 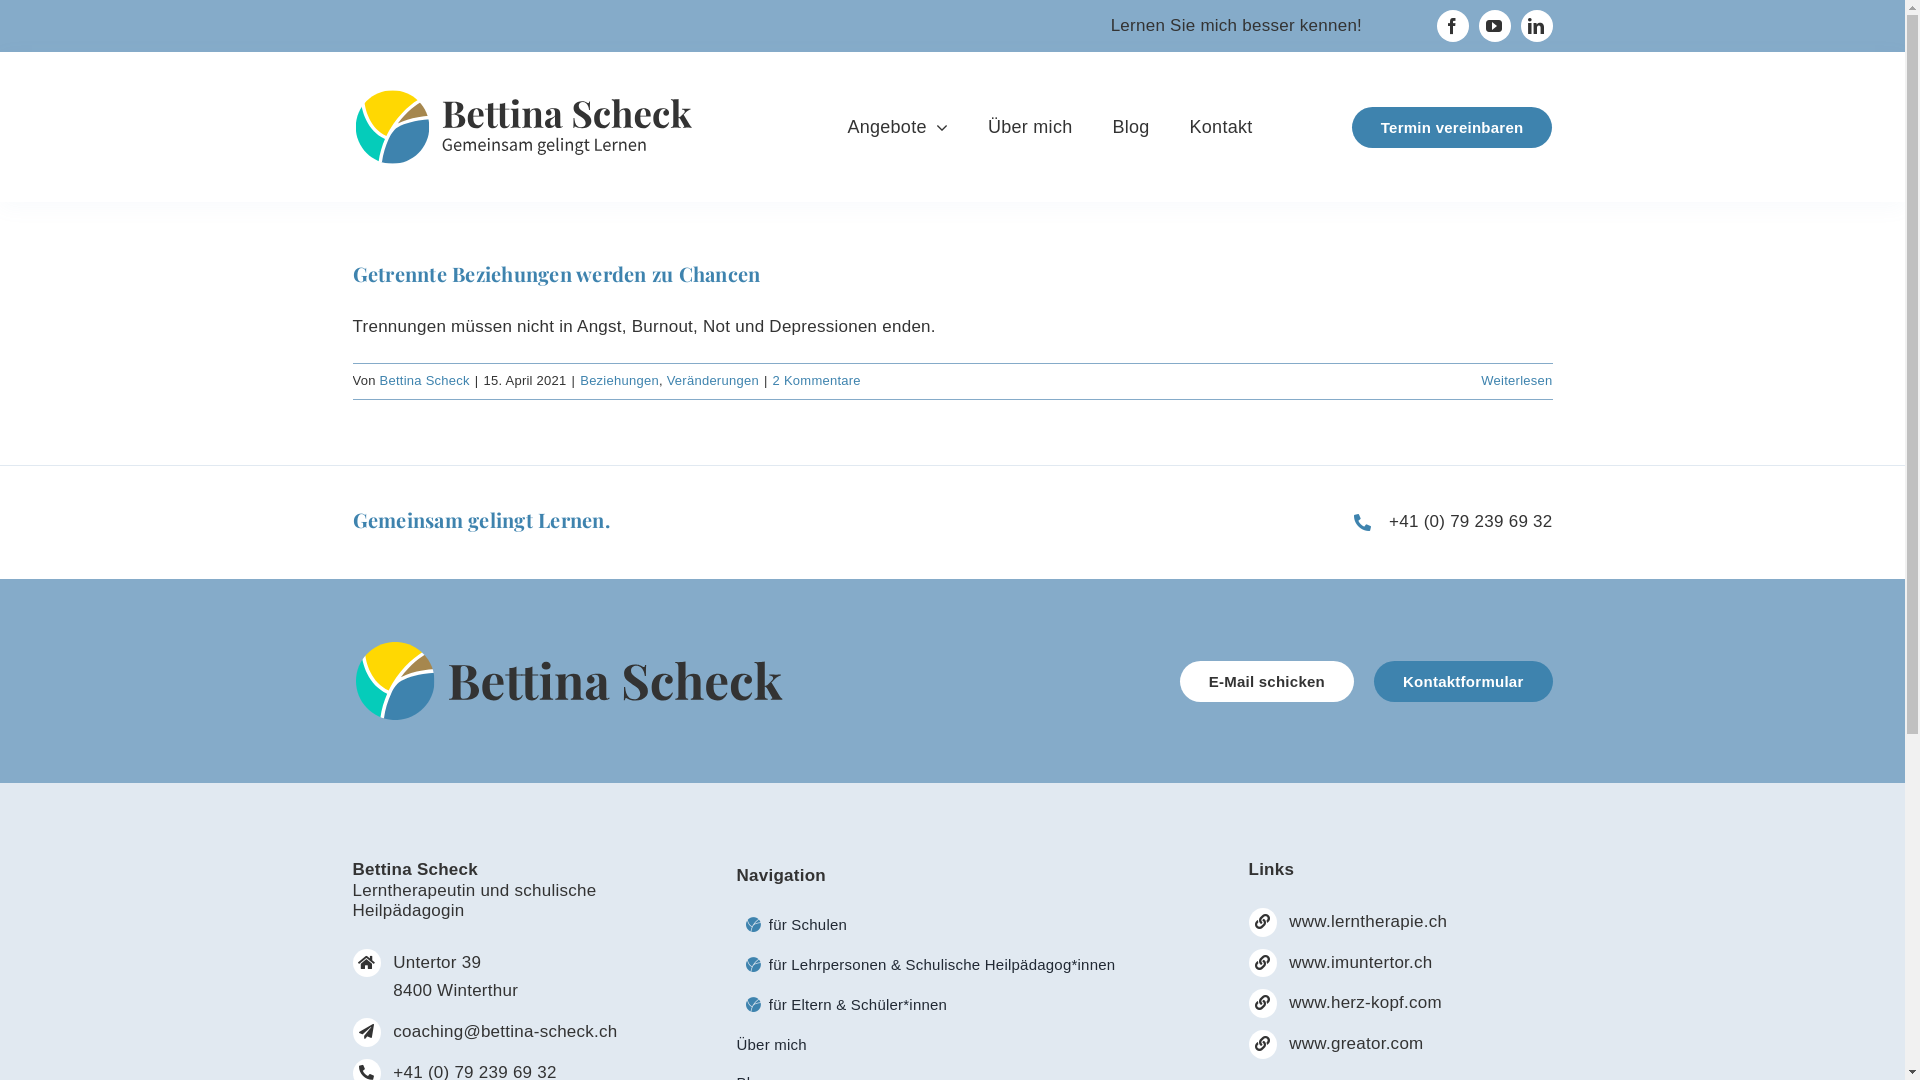 What do you see at coordinates (505, 1032) in the screenshot?
I see `coaching@bettina-scheck.ch` at bounding box center [505, 1032].